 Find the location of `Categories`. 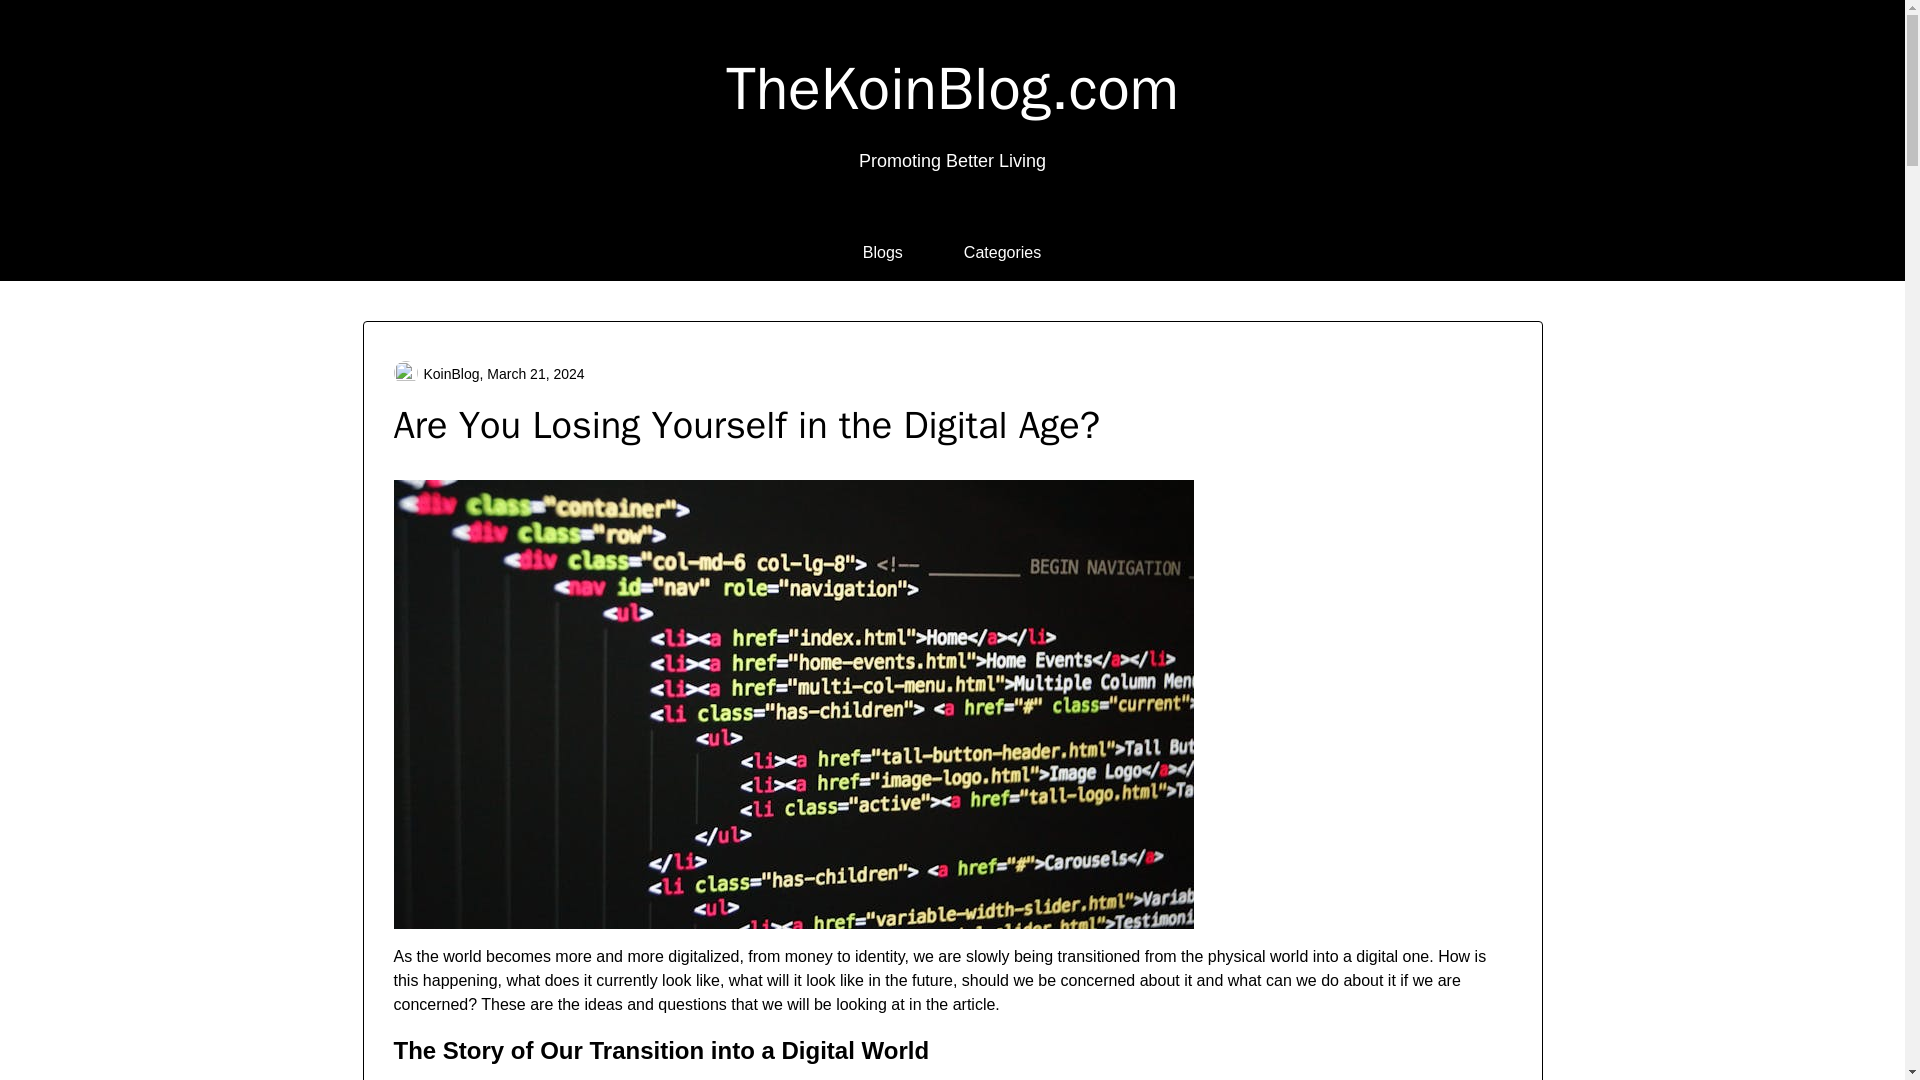

Categories is located at coordinates (1002, 252).